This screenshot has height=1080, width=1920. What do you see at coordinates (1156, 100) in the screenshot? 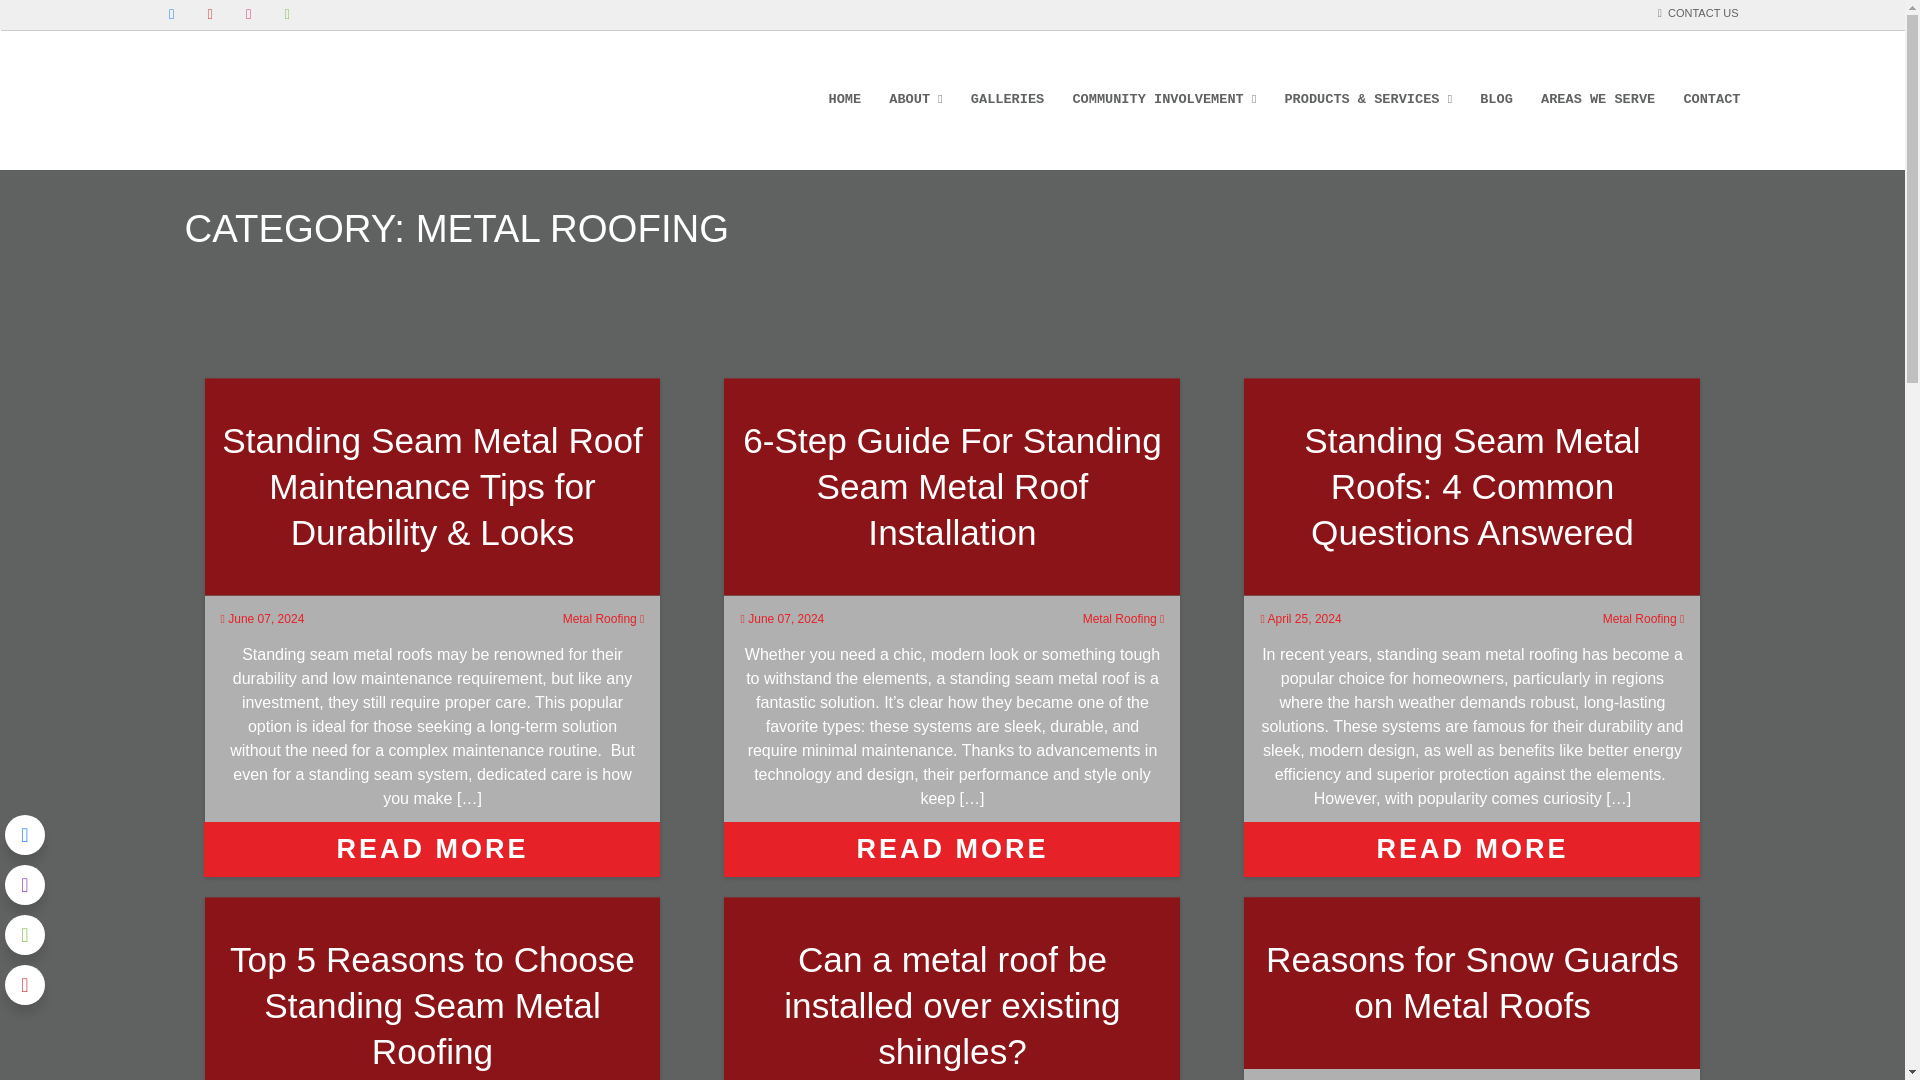
I see `COMMUNITY INVOLVEMENT` at bounding box center [1156, 100].